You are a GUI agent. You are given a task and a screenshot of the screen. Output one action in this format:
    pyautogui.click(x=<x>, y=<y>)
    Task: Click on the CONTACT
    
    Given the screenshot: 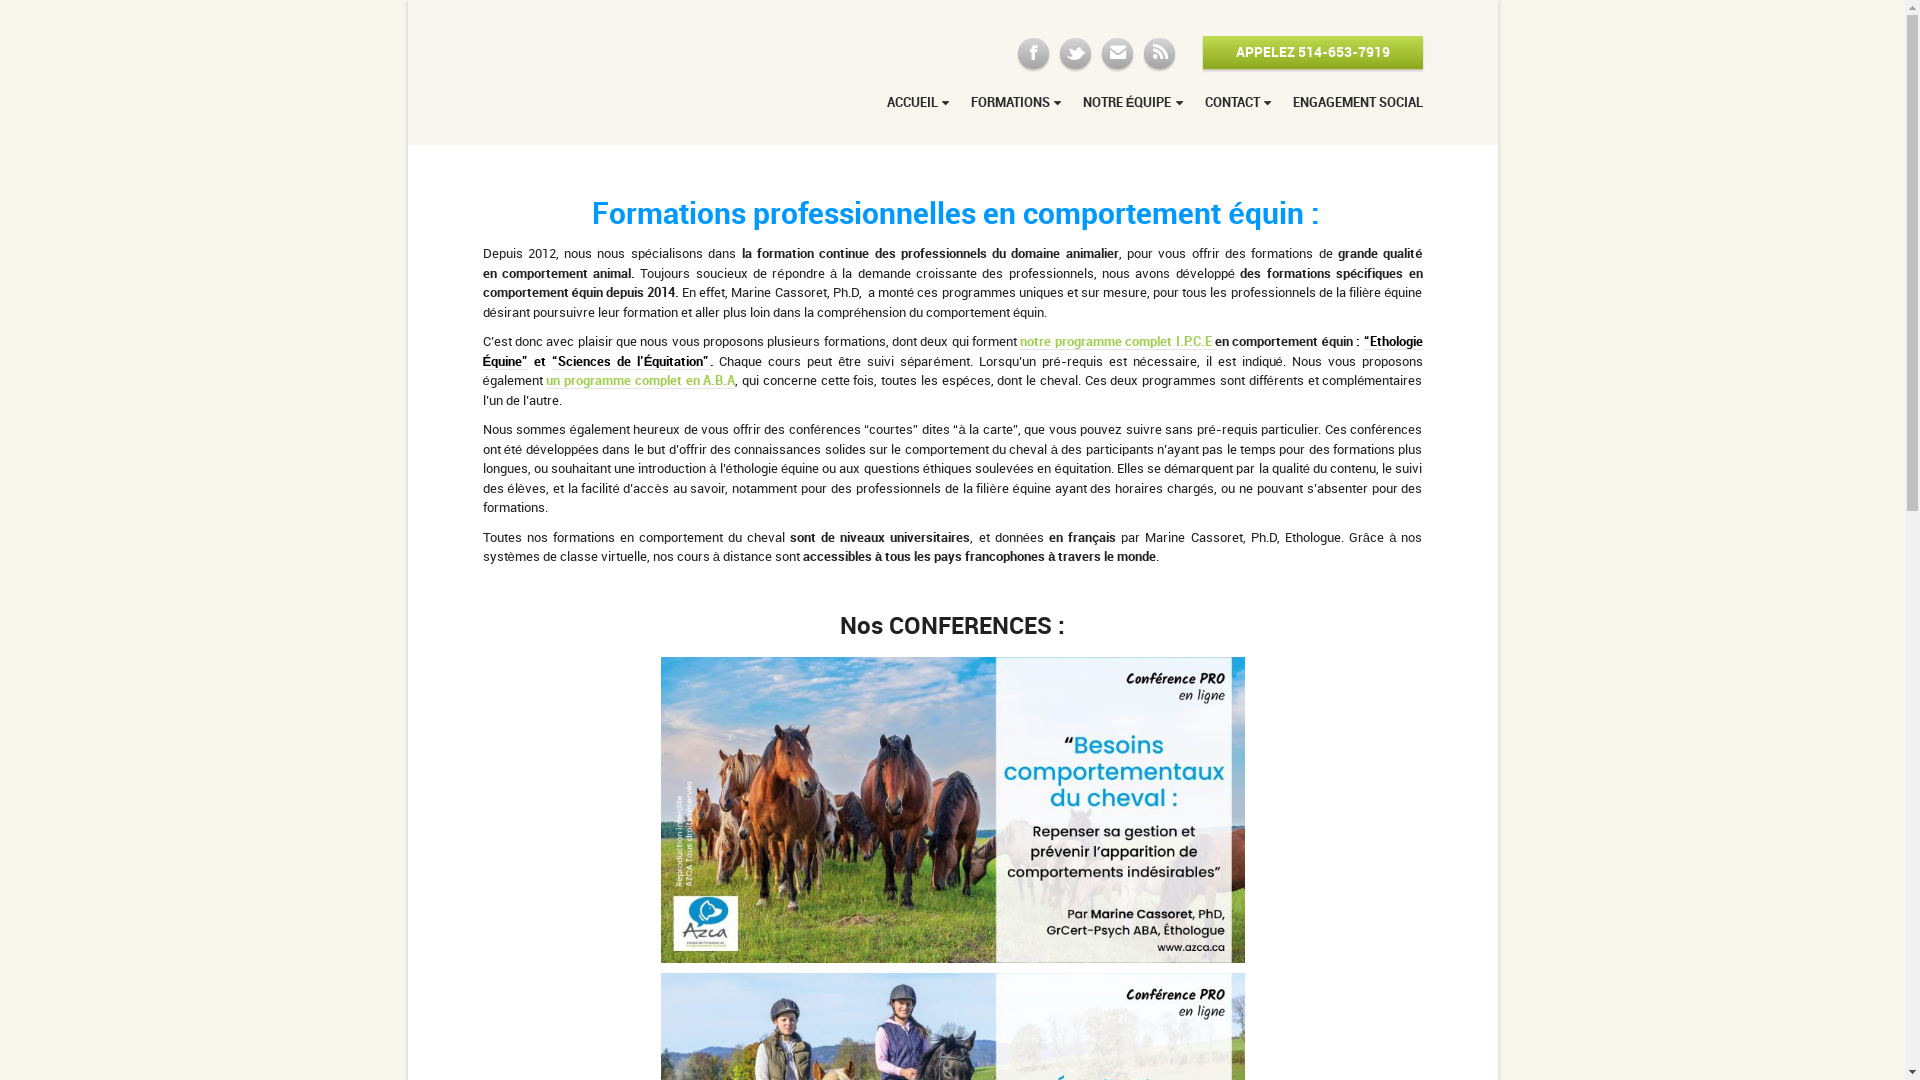 What is the action you would take?
    pyautogui.click(x=1238, y=106)
    